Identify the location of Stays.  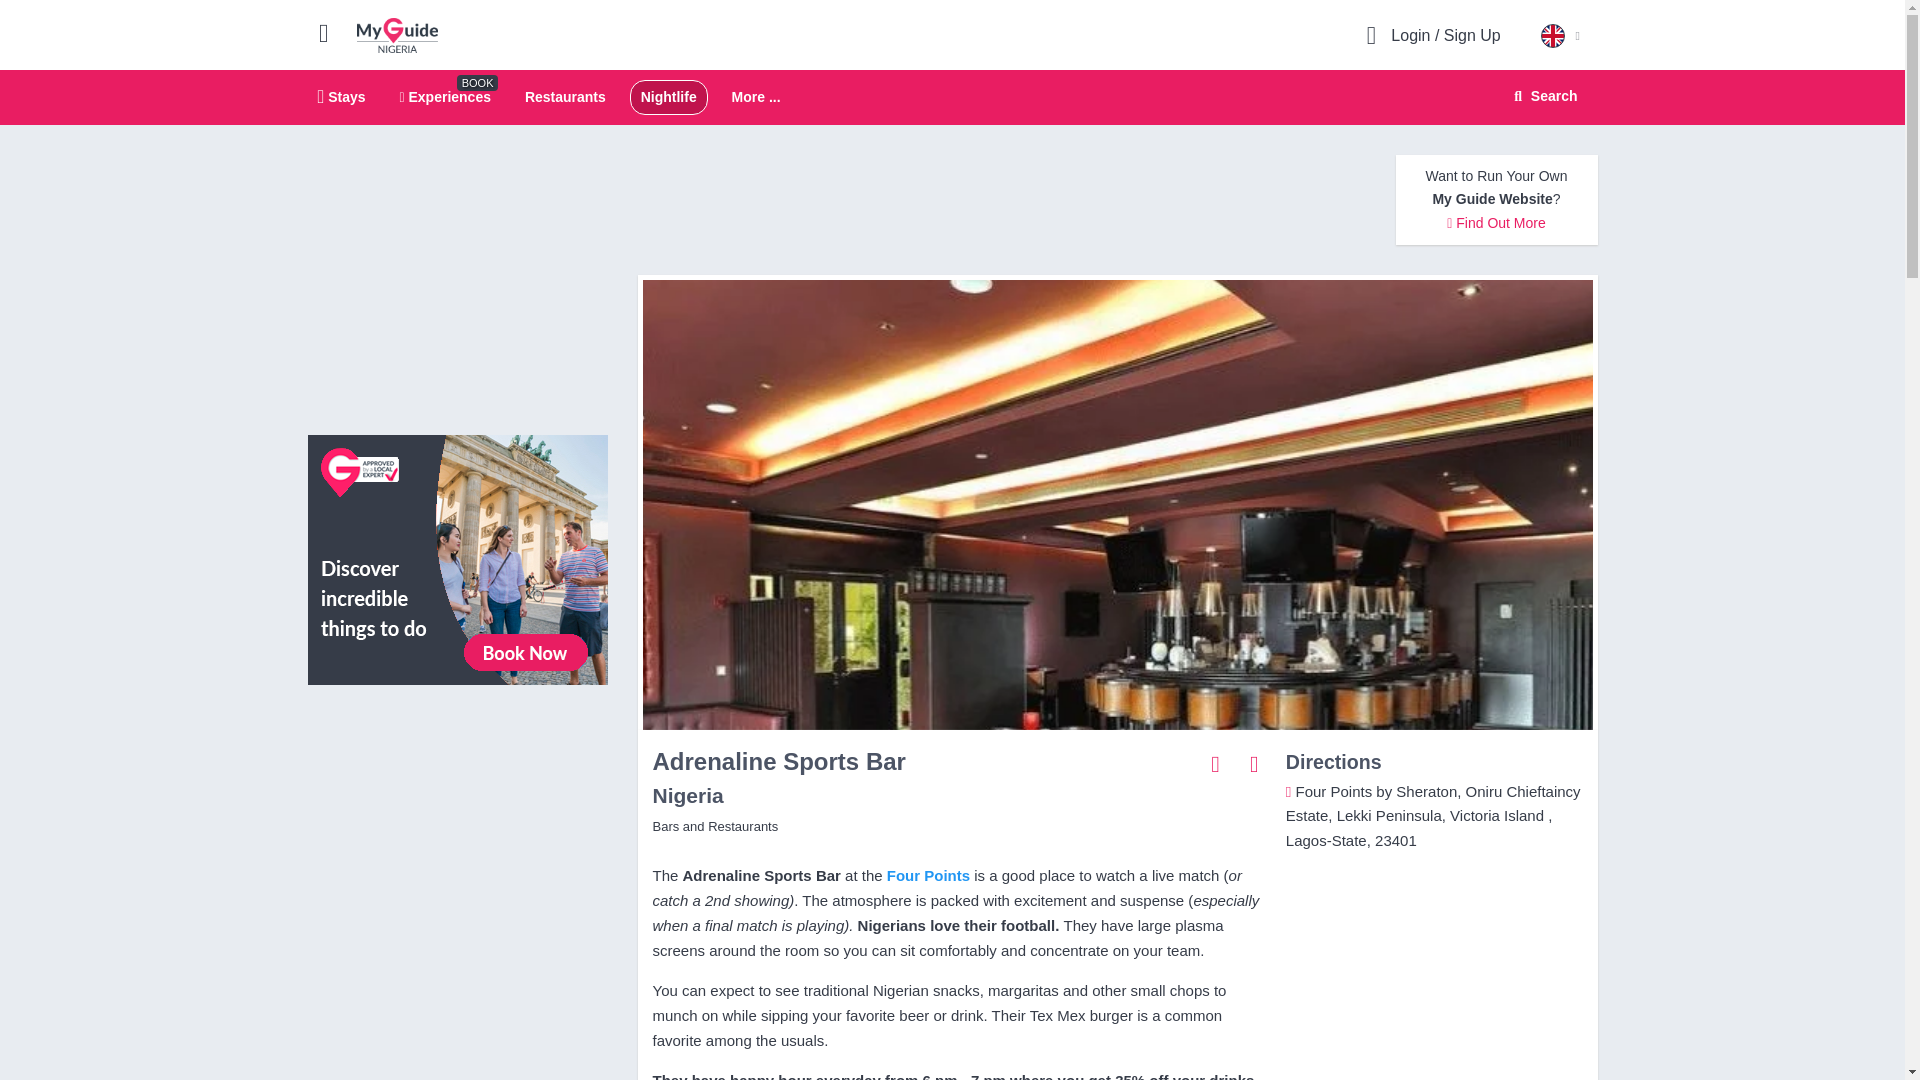
(342, 96).